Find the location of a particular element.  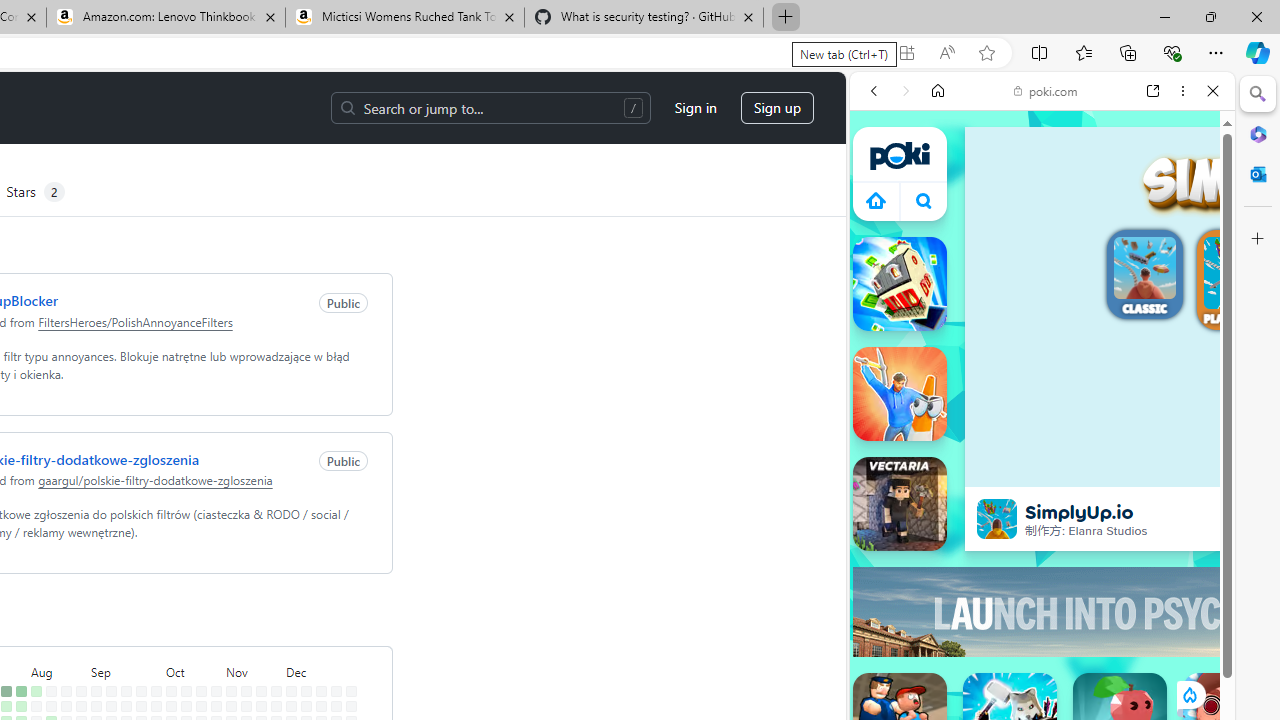

October is located at coordinates (194, 670).